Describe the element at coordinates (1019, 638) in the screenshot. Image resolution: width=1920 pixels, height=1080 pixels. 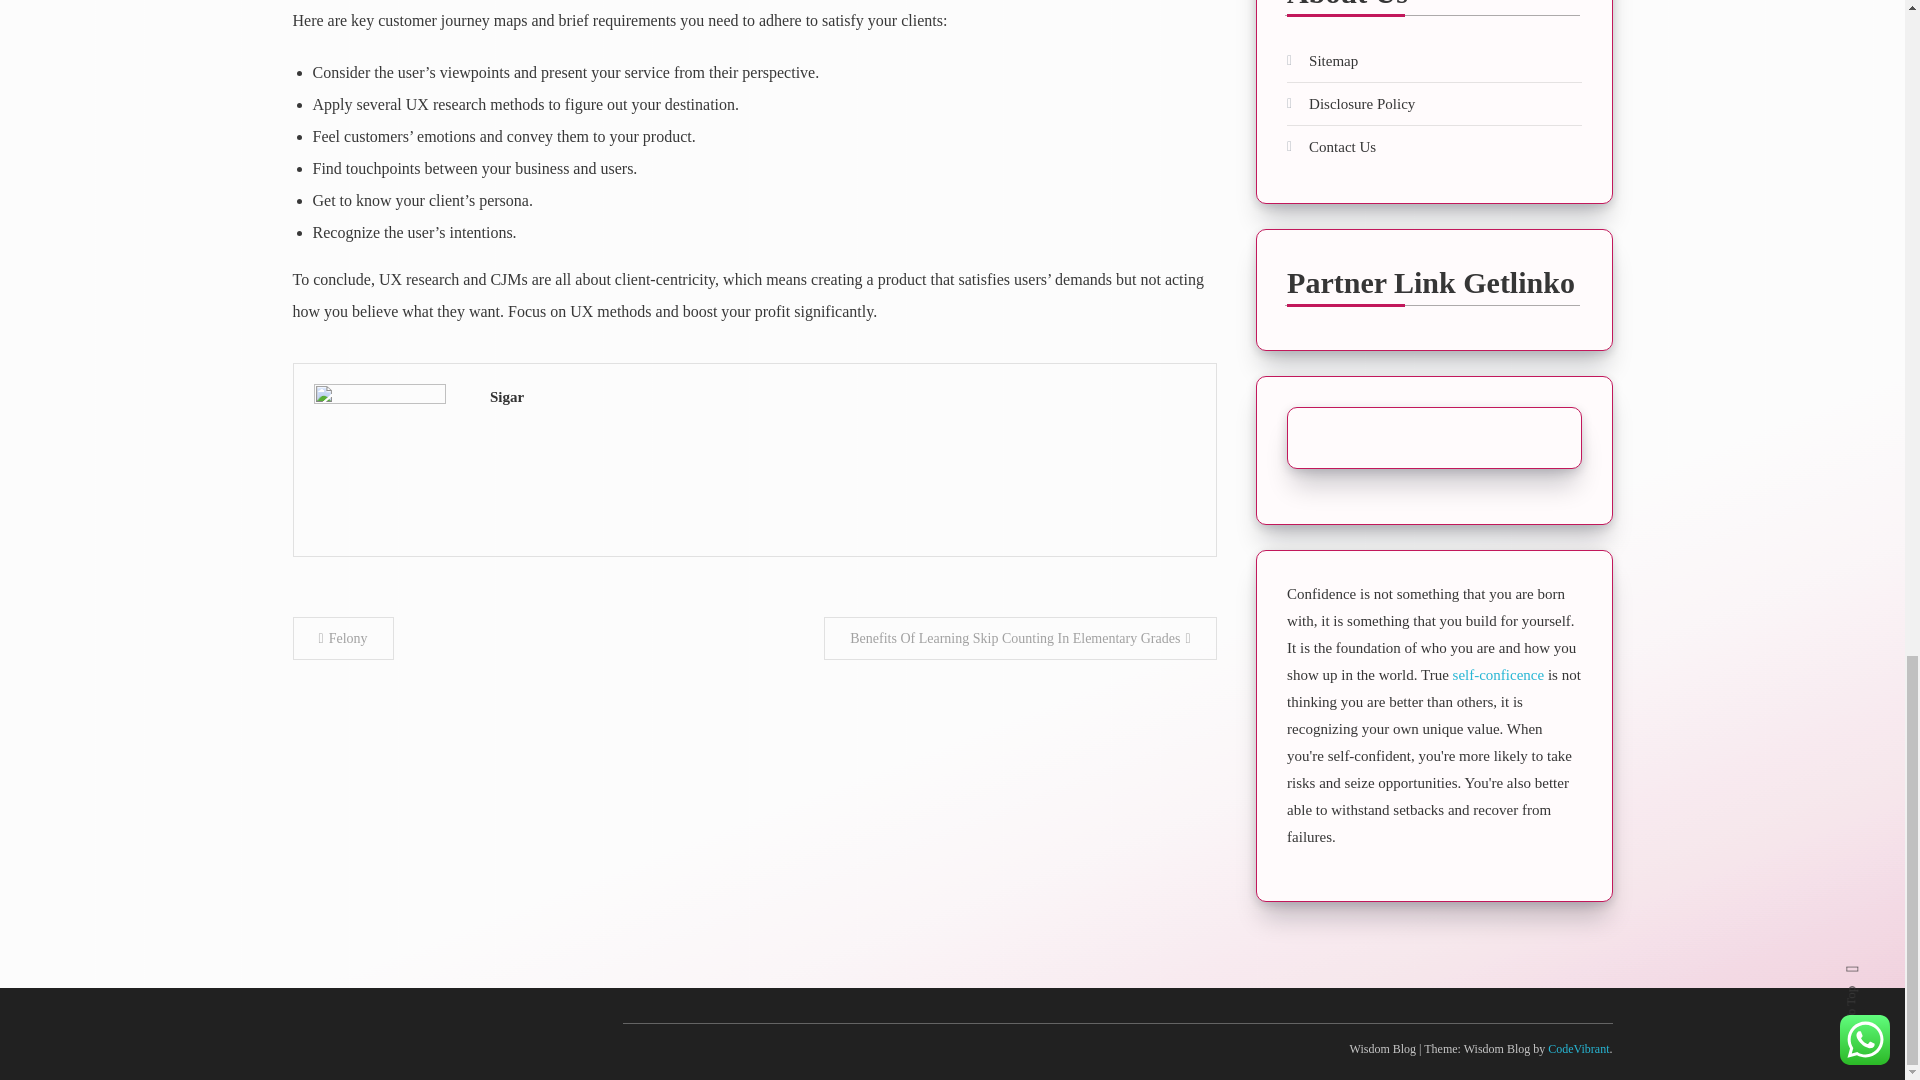
I see `Benefits Of Learning Skip Counting In Elementary Grades` at that location.